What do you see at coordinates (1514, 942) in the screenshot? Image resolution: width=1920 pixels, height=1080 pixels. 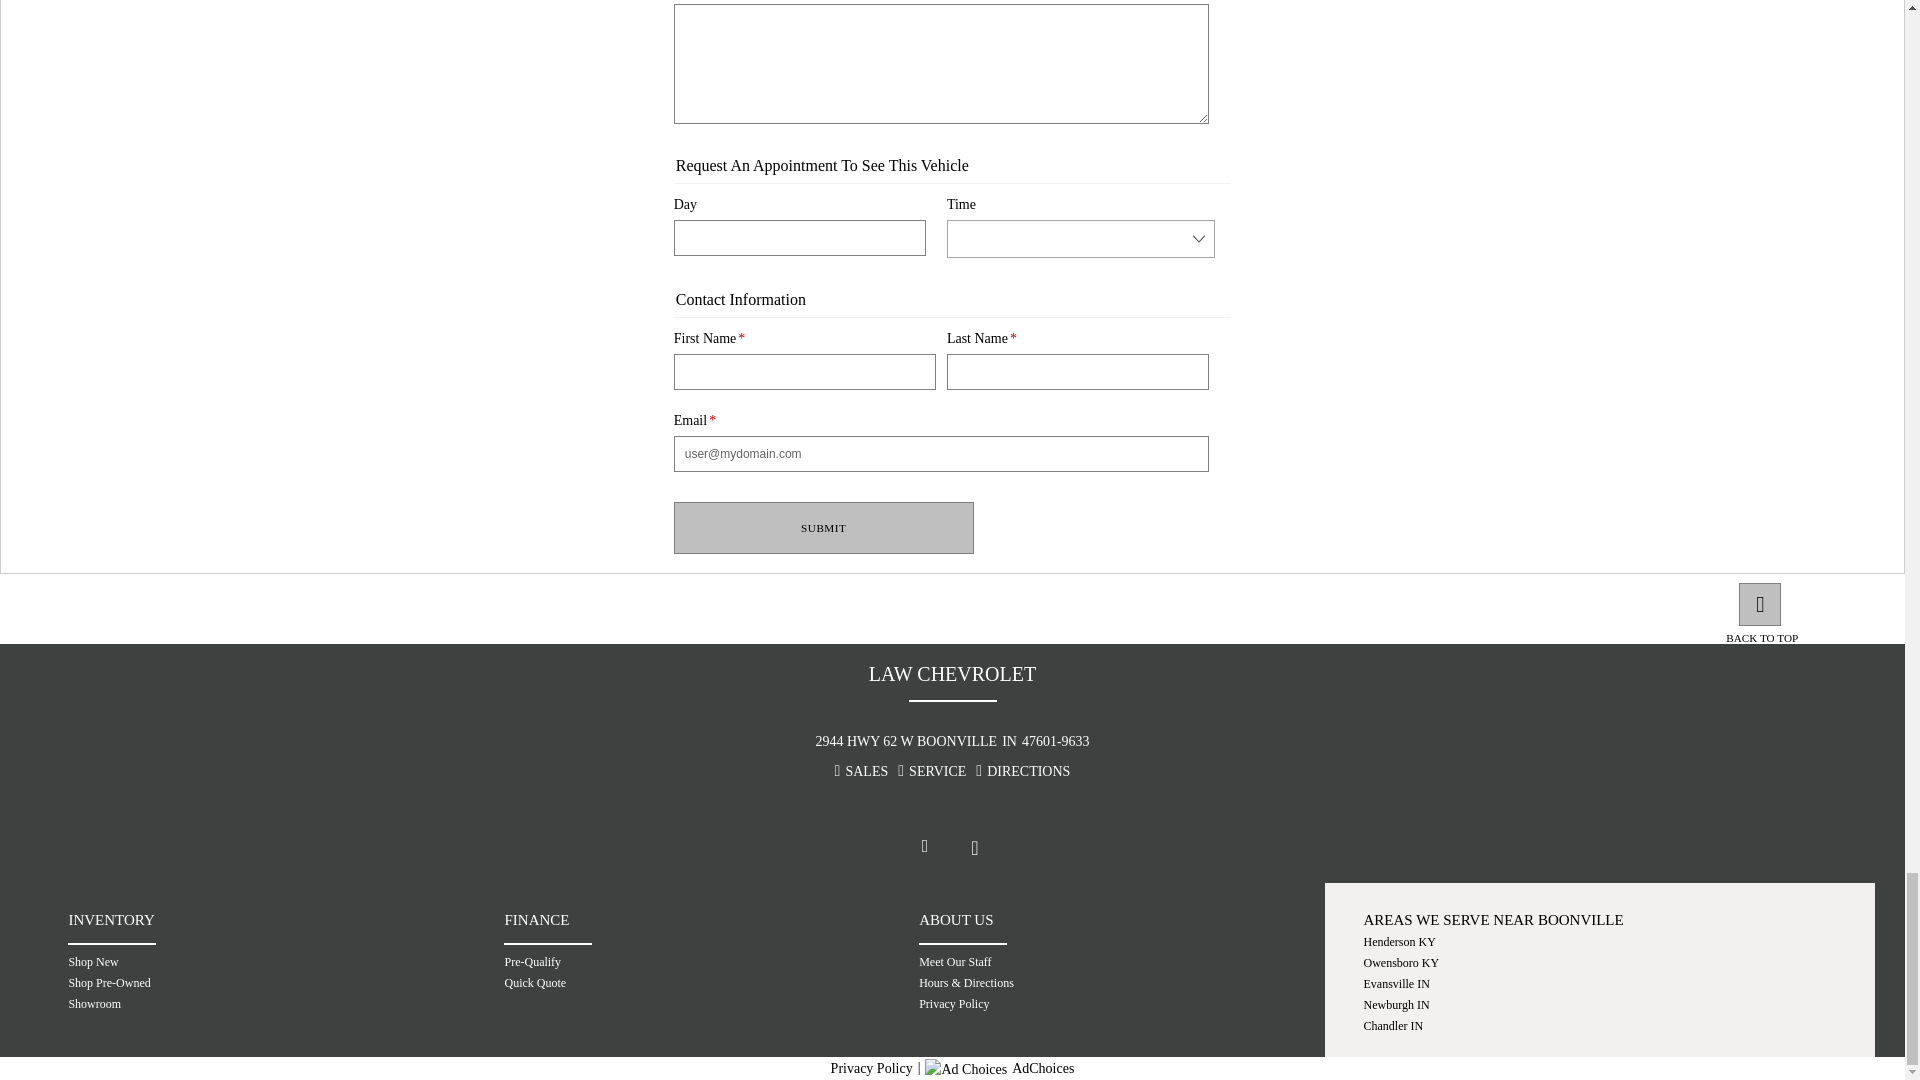 I see `Shop Chevrolet Trucks in Henderson KY` at bounding box center [1514, 942].